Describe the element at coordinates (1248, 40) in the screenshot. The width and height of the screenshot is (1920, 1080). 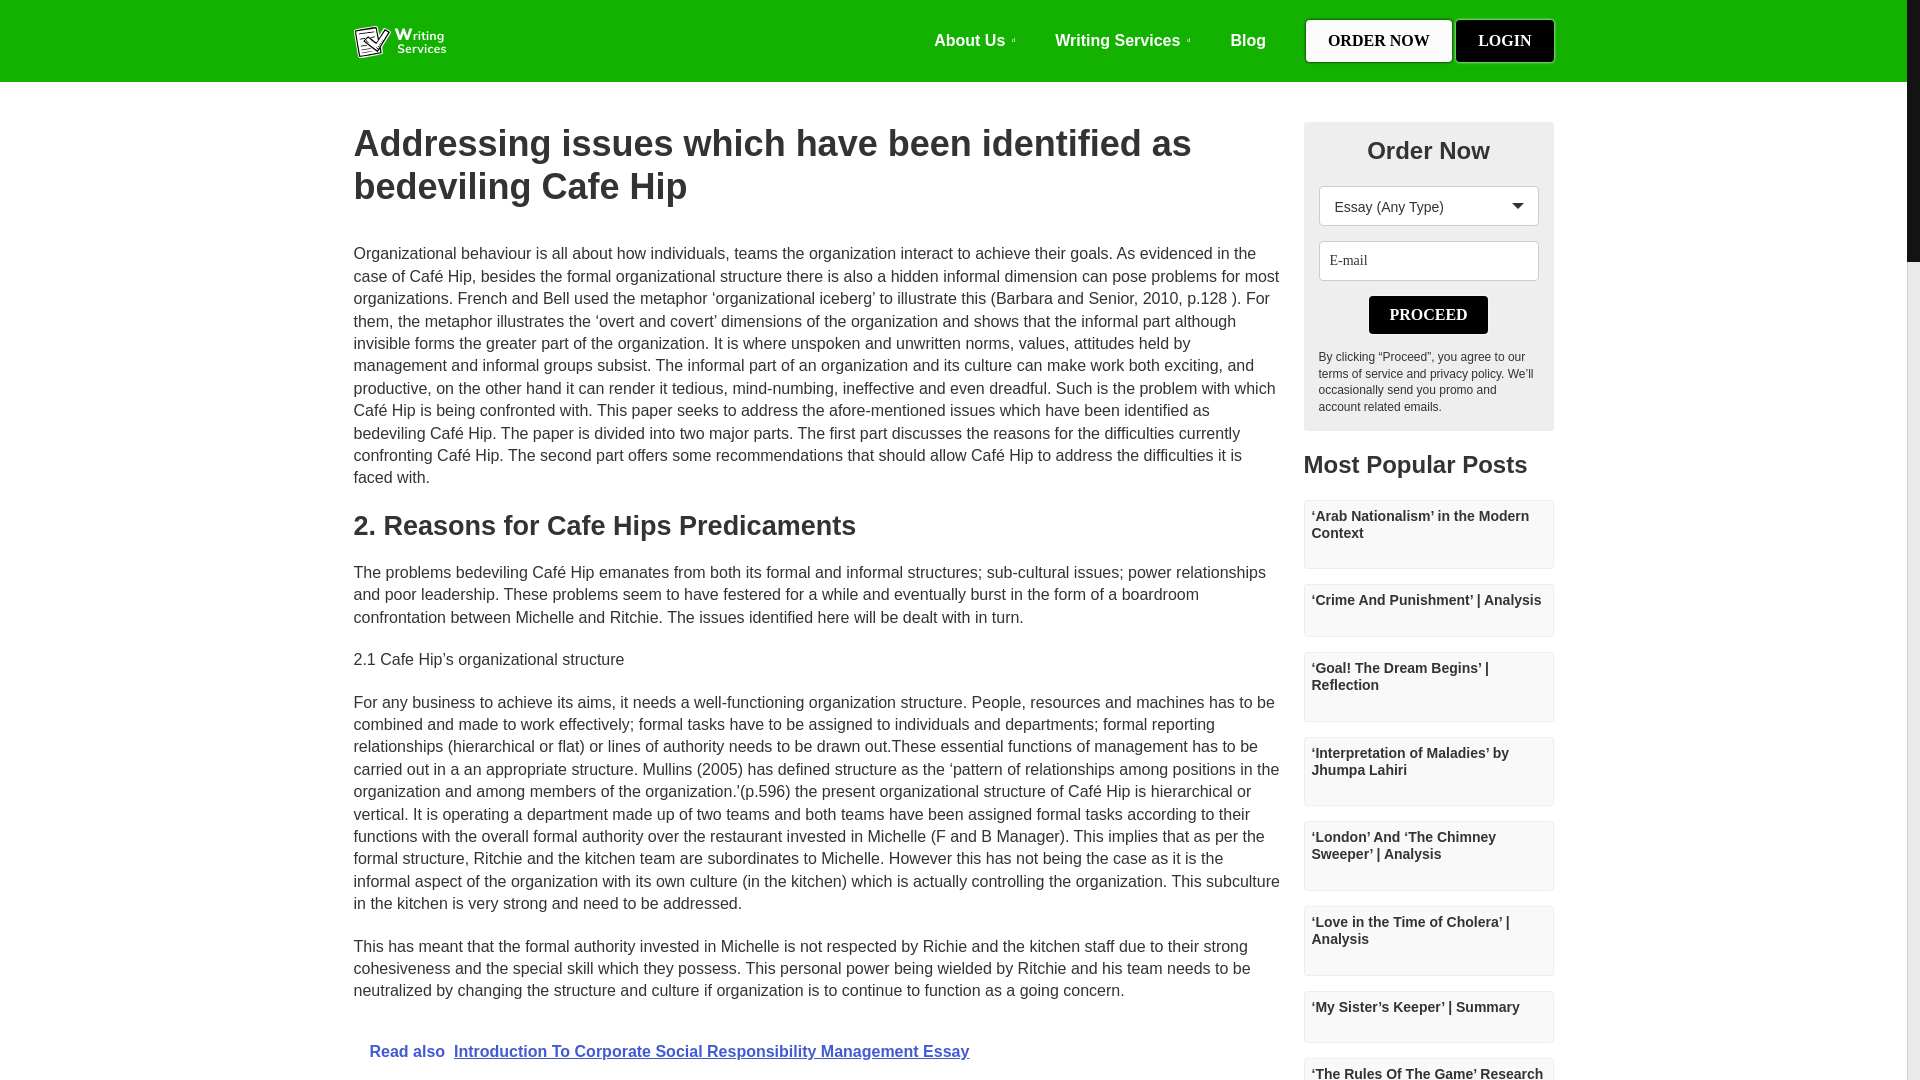
I see `Blog` at that location.